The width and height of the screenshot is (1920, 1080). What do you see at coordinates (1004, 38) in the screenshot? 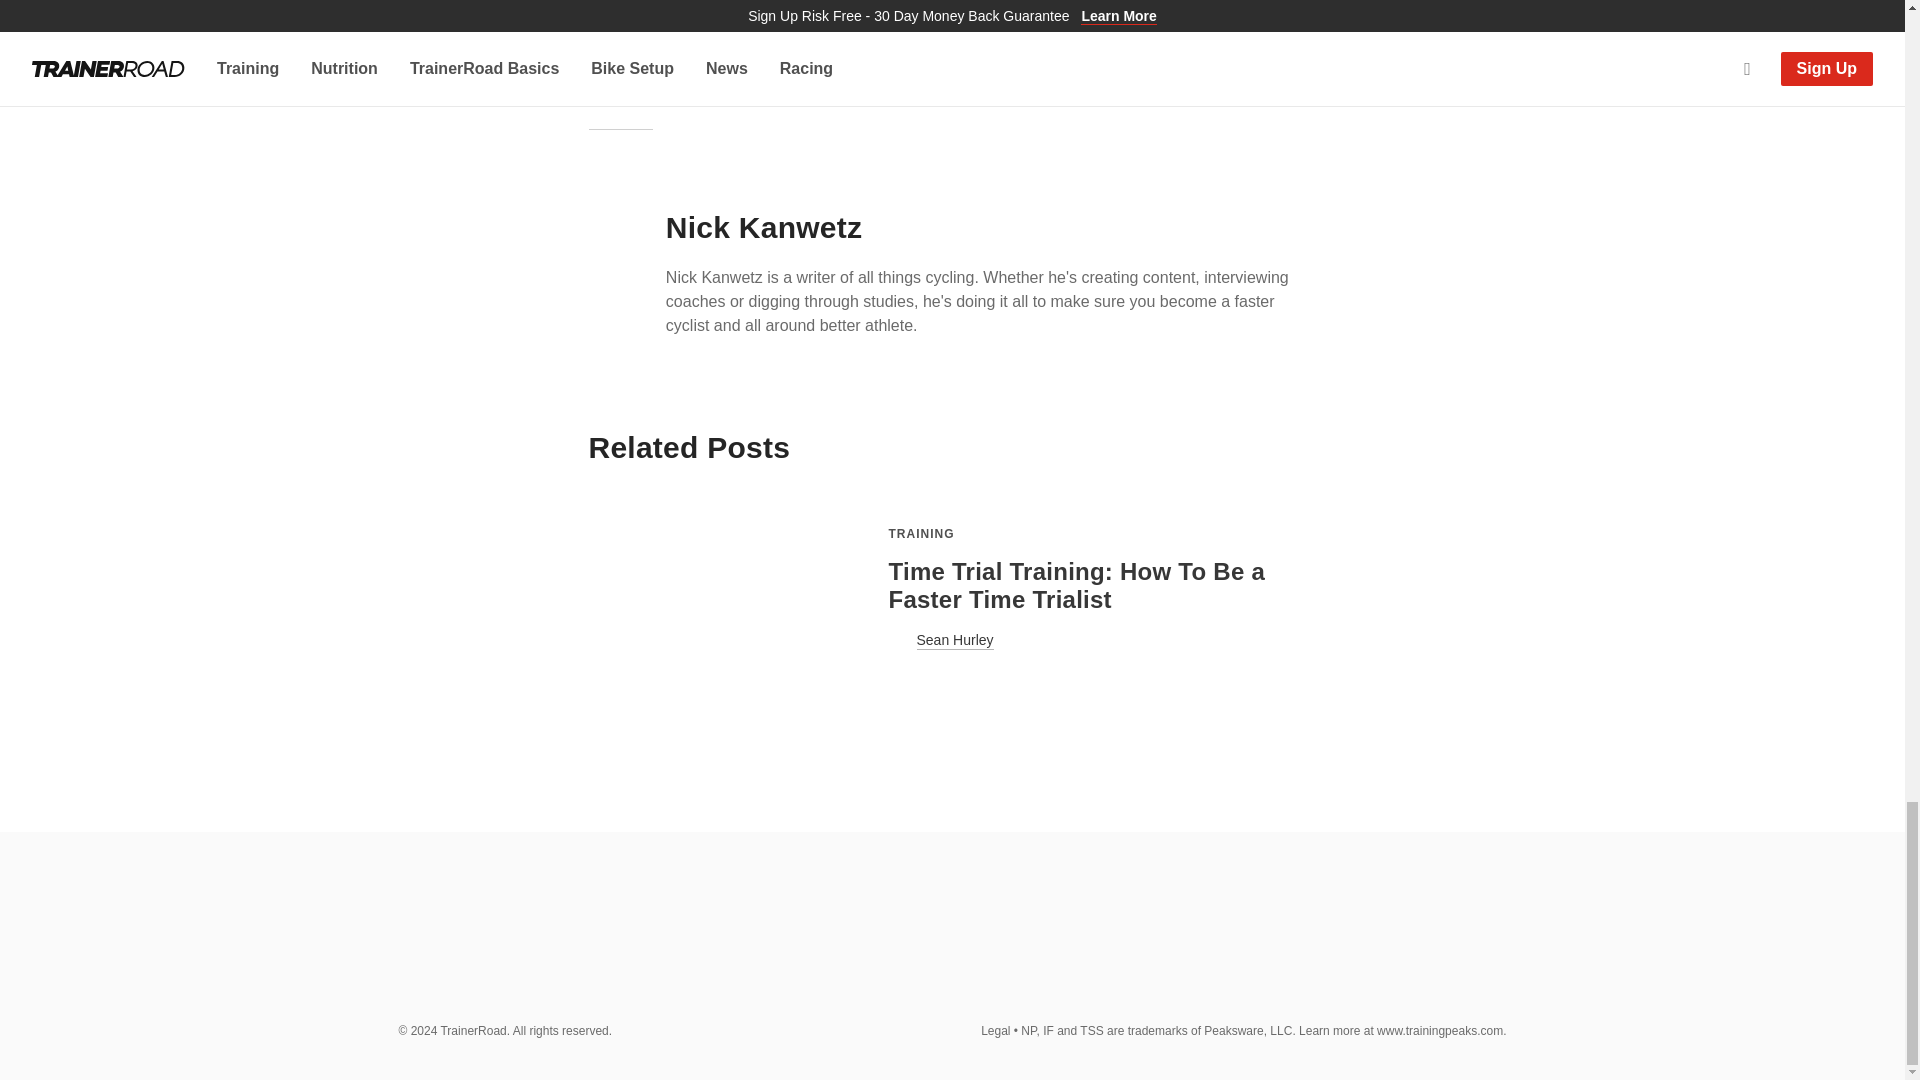
I see `training plan` at bounding box center [1004, 38].